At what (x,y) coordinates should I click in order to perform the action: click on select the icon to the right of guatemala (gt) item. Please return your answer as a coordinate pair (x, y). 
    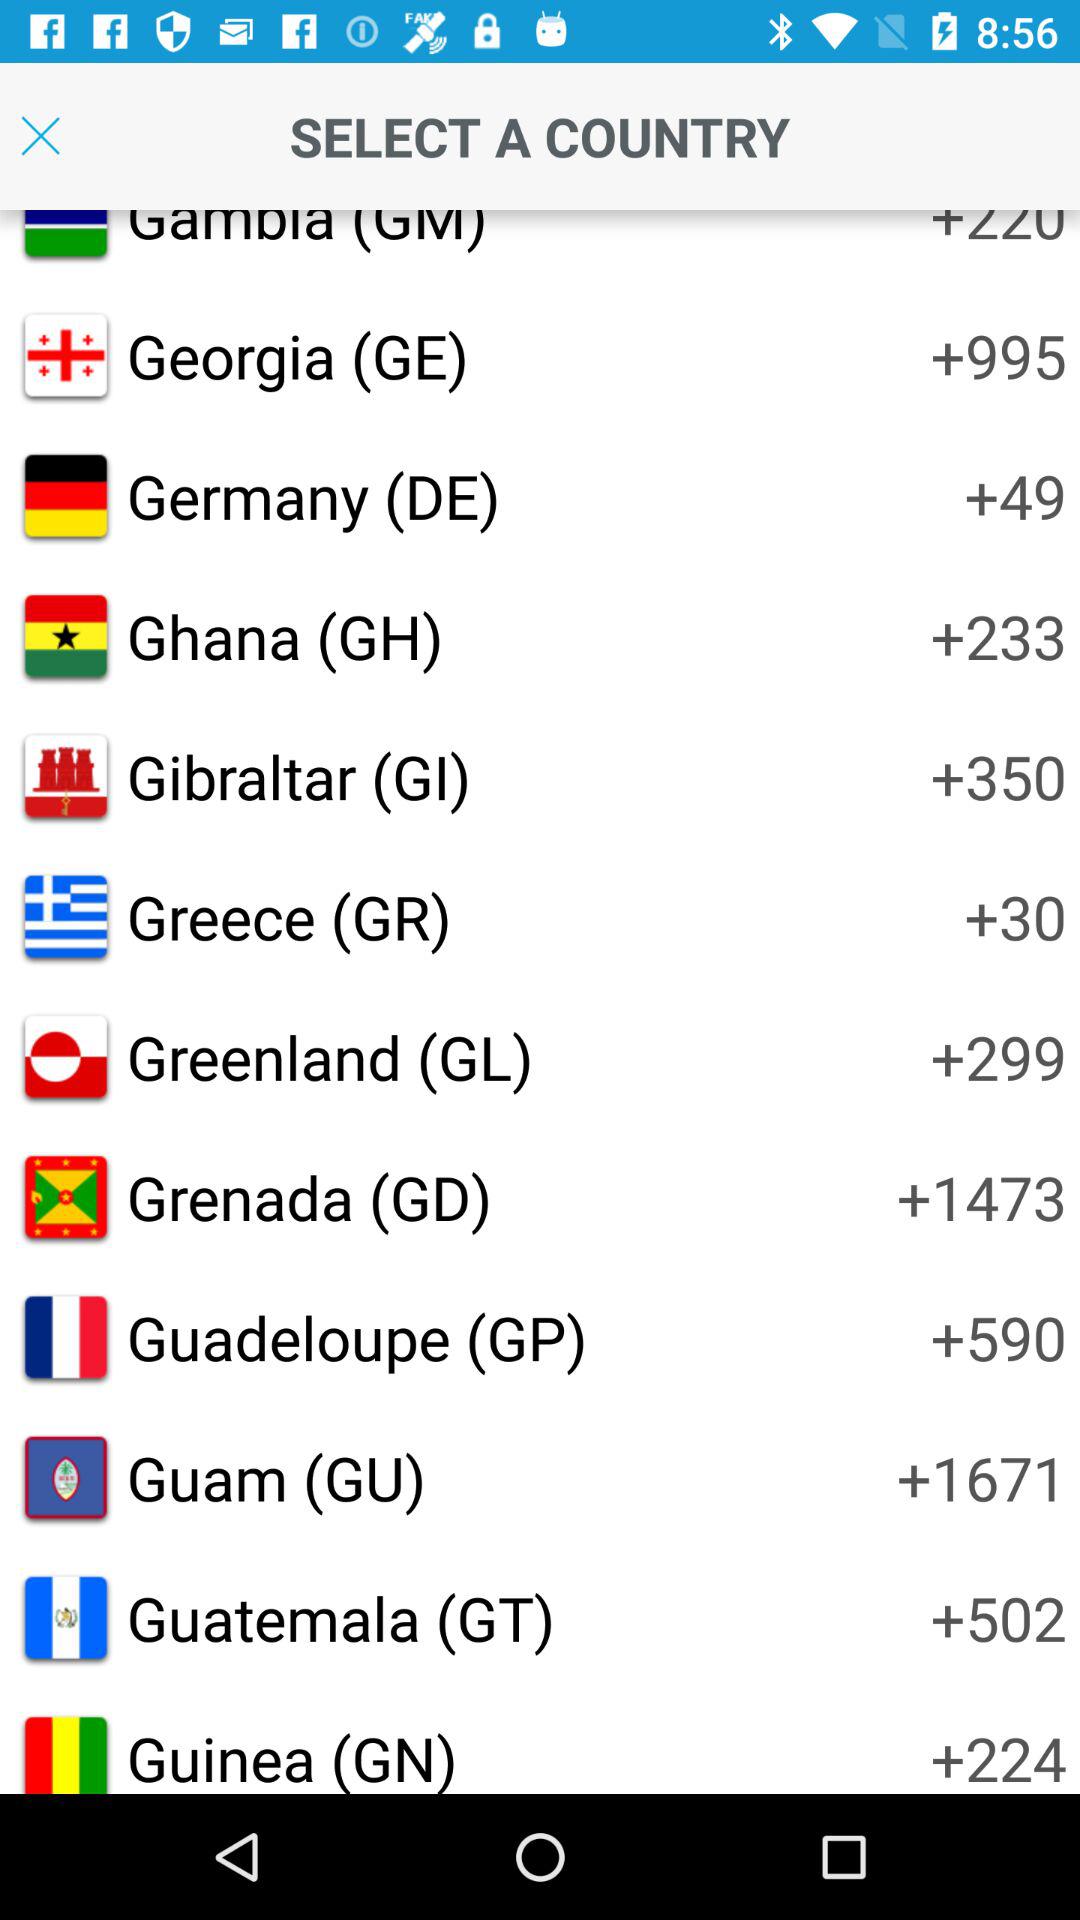
    Looking at the image, I should click on (998, 1618).